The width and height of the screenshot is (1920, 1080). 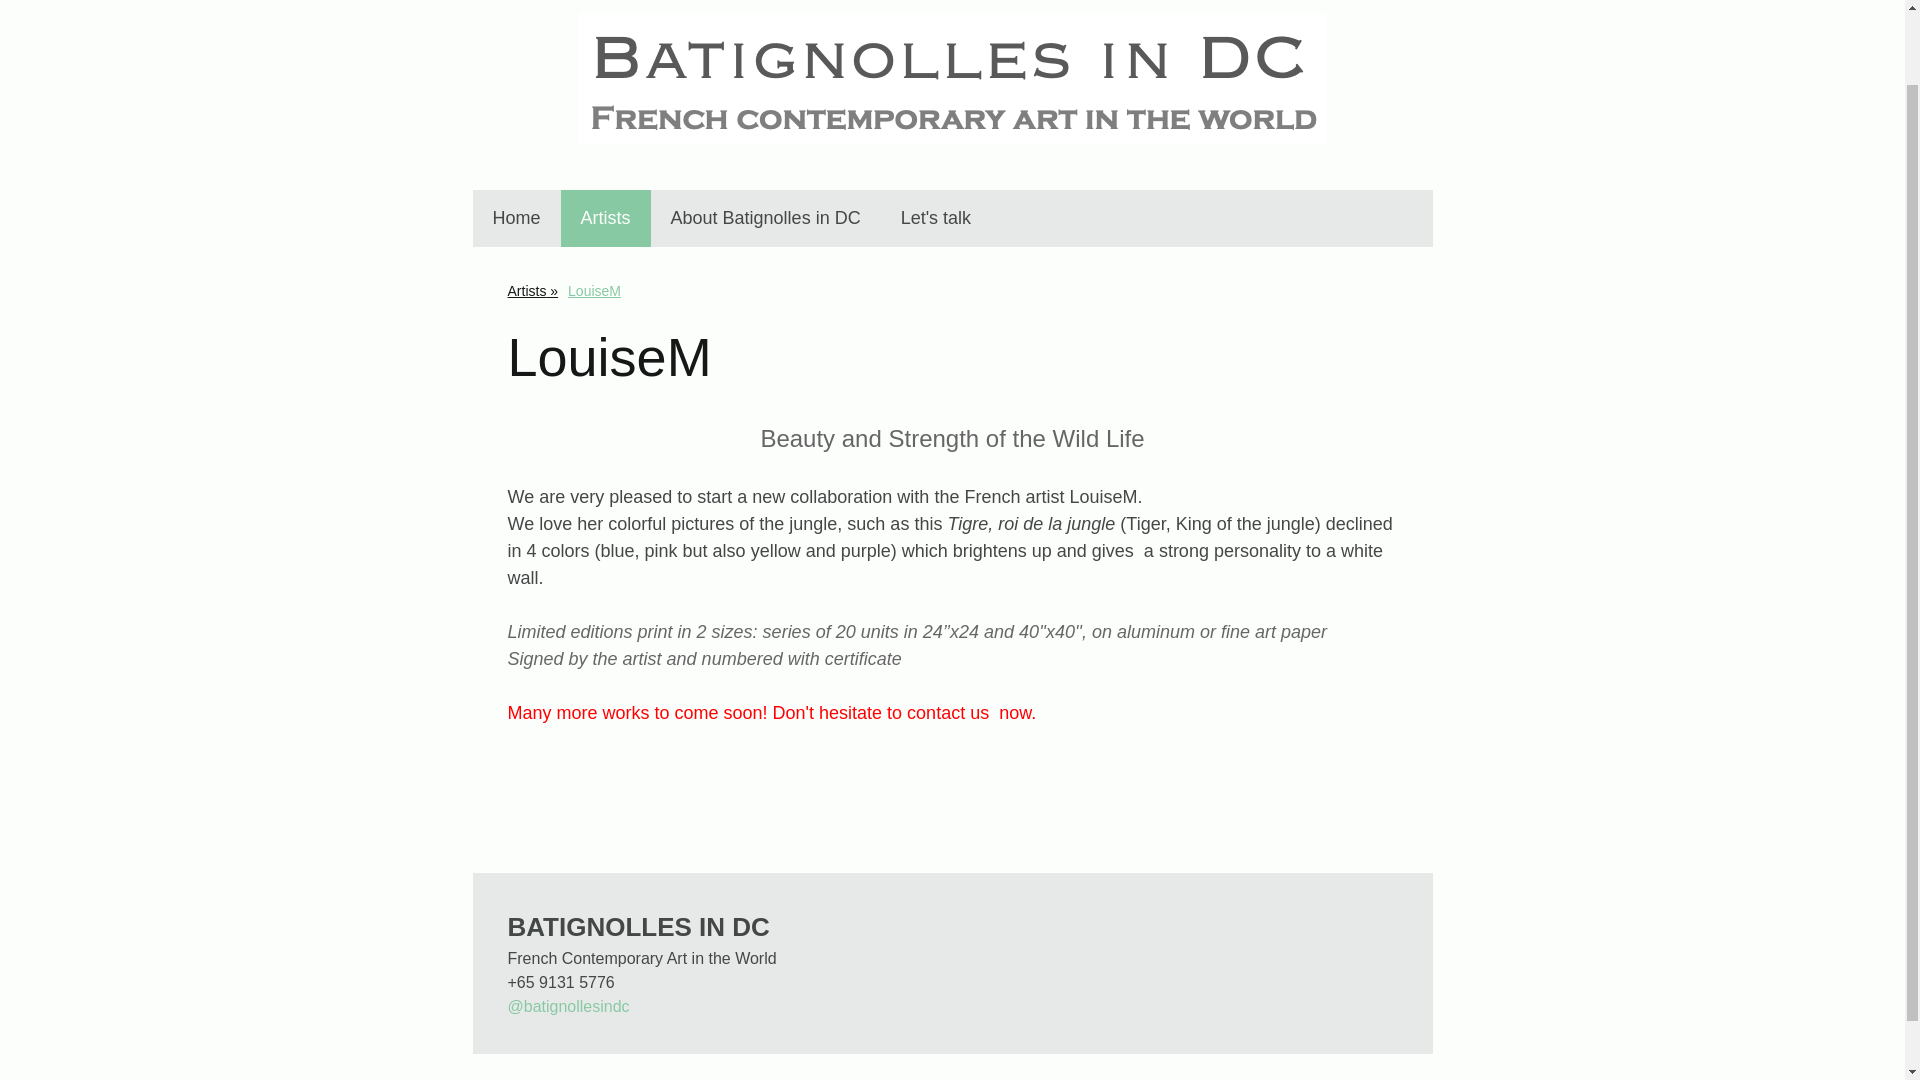 I want to click on LouiseM, so click(x=594, y=290).